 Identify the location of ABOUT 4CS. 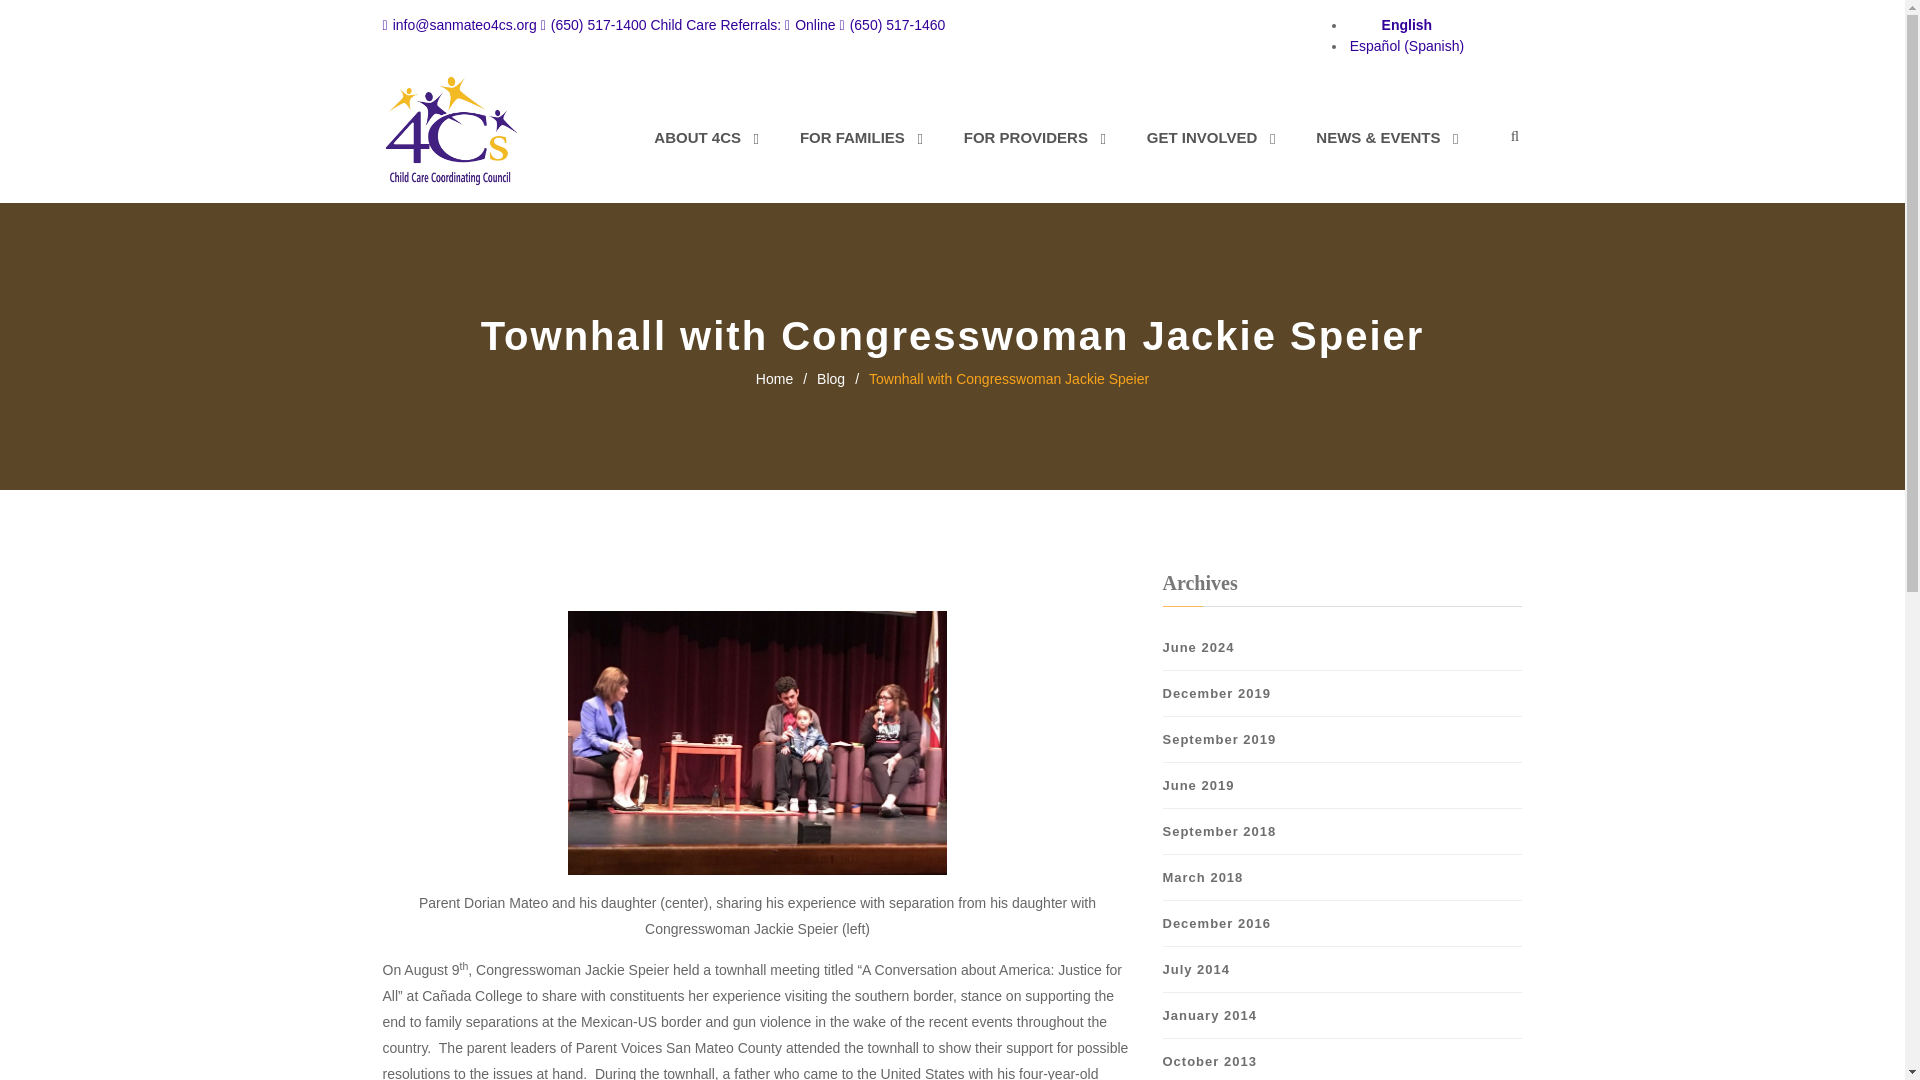
(706, 138).